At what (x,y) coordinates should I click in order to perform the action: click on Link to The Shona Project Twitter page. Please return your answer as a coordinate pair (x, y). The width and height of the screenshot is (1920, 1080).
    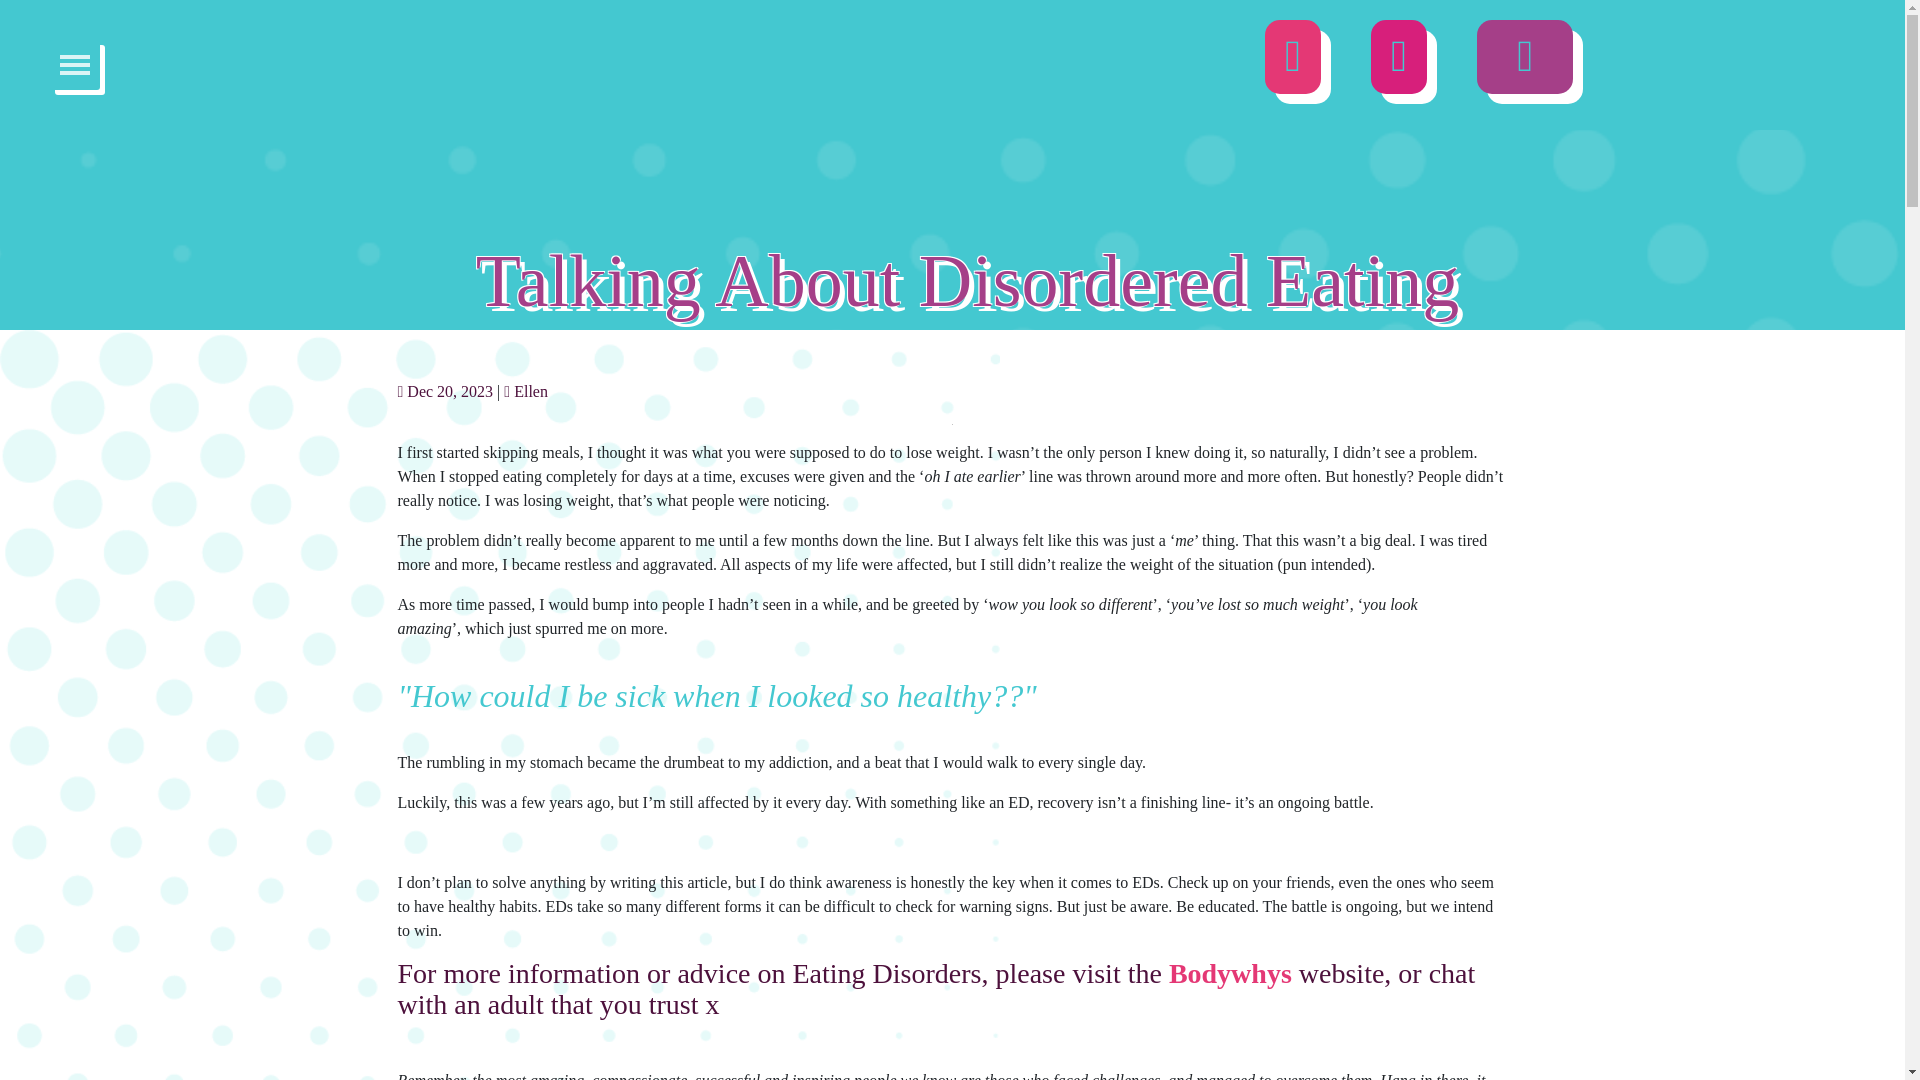
    Looking at the image, I should click on (1398, 66).